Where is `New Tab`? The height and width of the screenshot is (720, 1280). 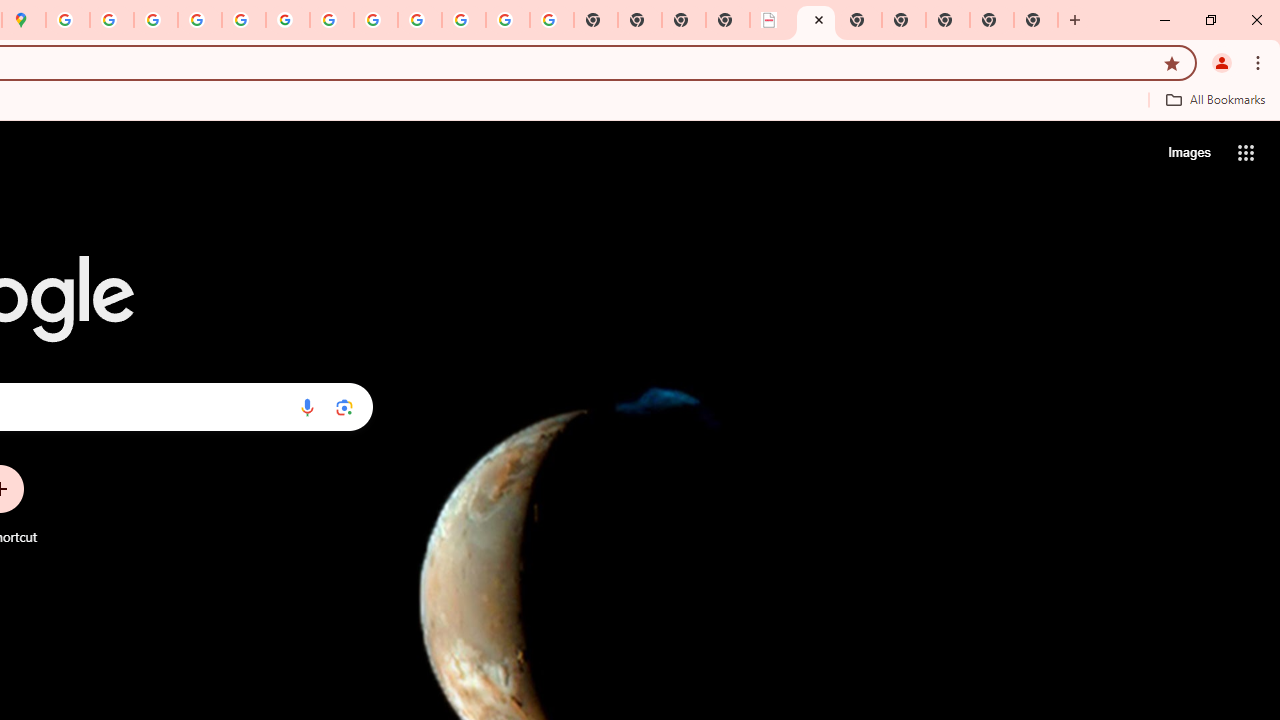
New Tab is located at coordinates (903, 20).